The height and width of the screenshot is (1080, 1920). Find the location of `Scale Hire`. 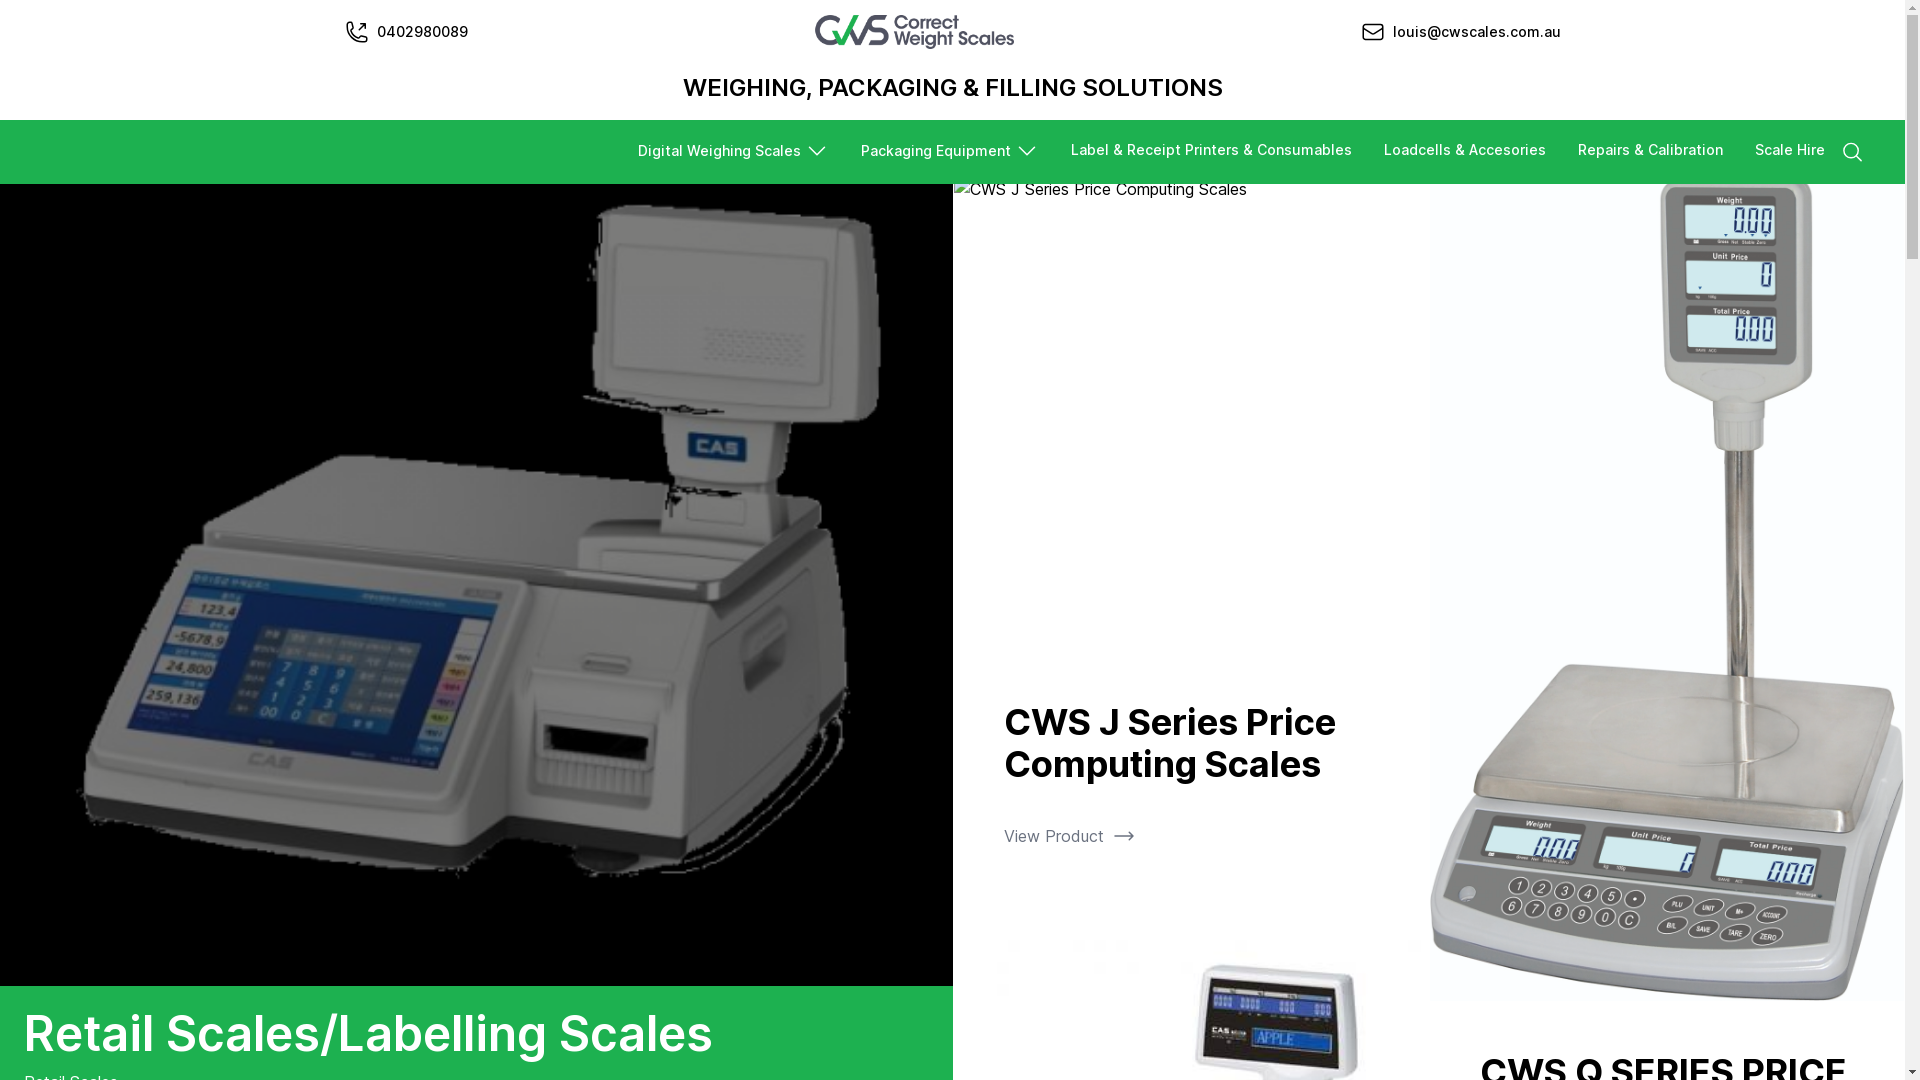

Scale Hire is located at coordinates (1790, 152).